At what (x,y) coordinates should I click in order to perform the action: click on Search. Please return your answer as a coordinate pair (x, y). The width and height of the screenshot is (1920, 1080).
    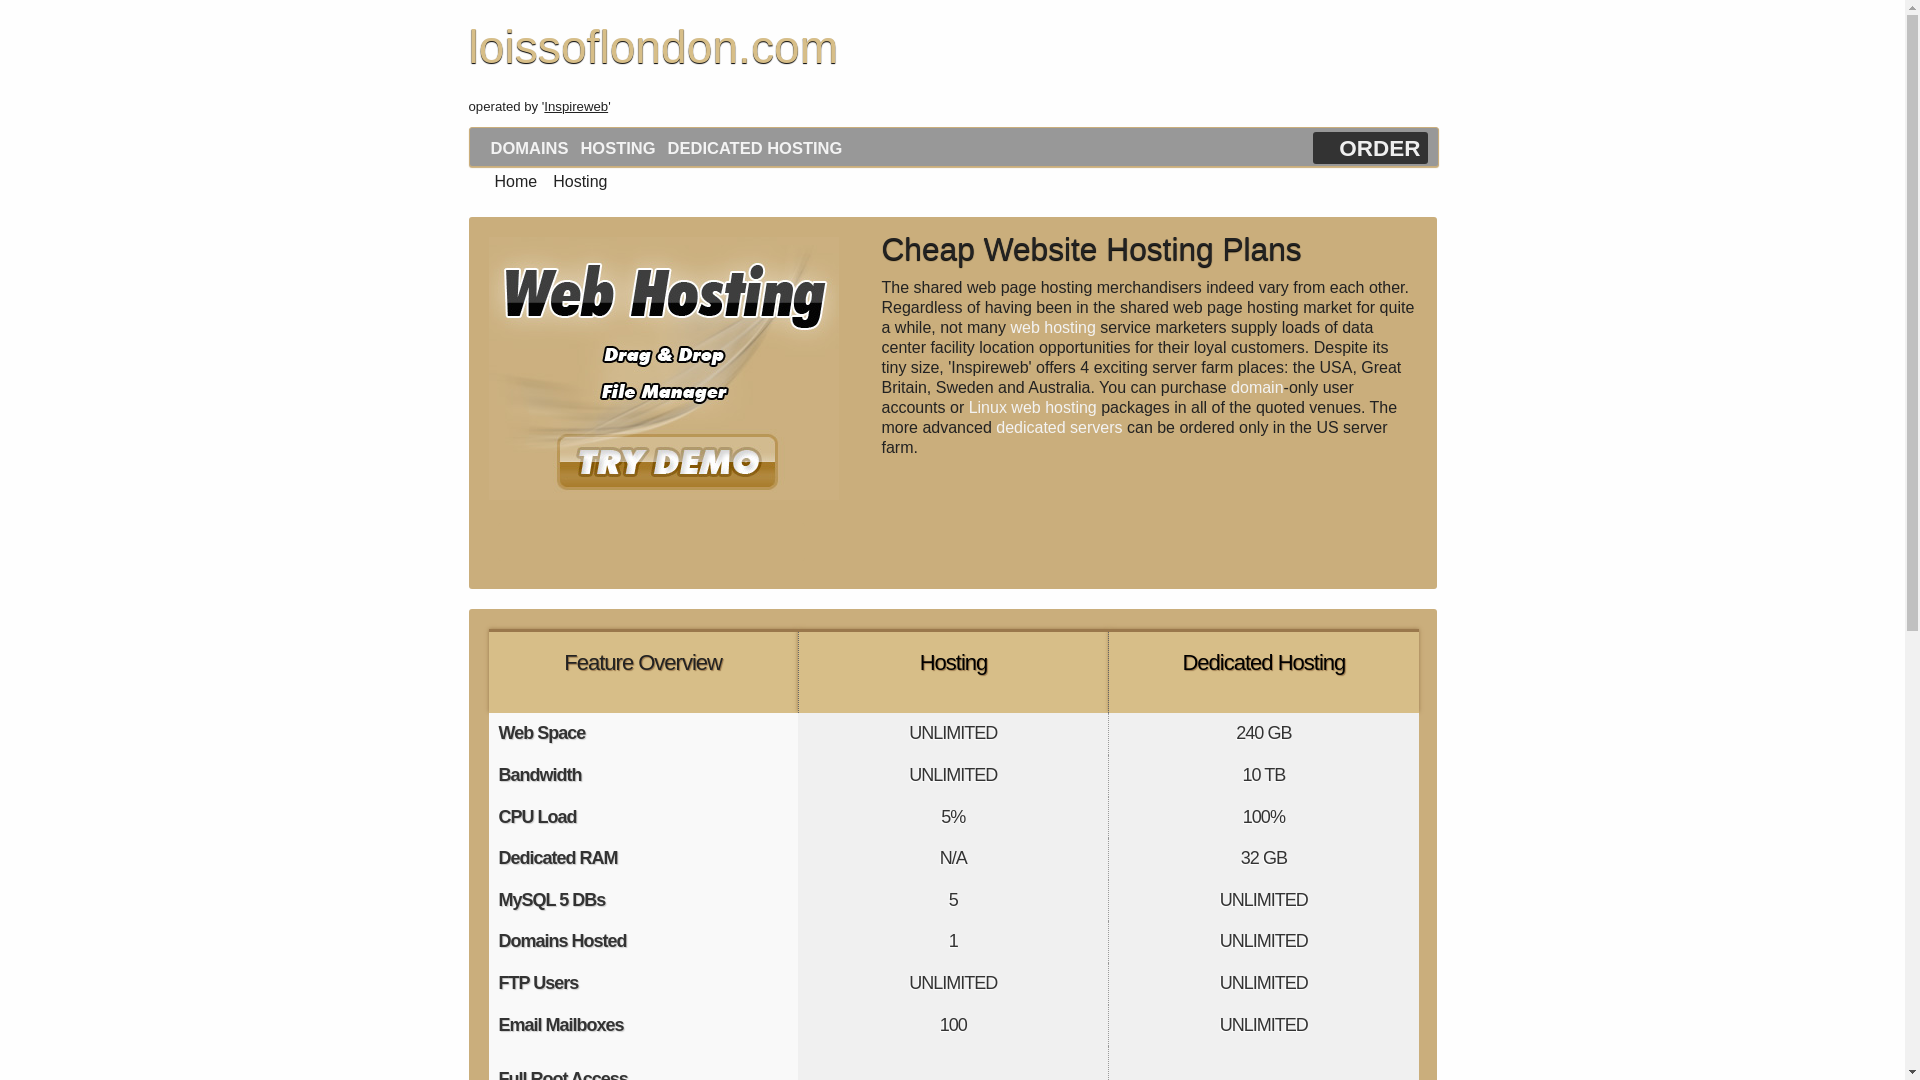
    Looking at the image, I should click on (829, 541).